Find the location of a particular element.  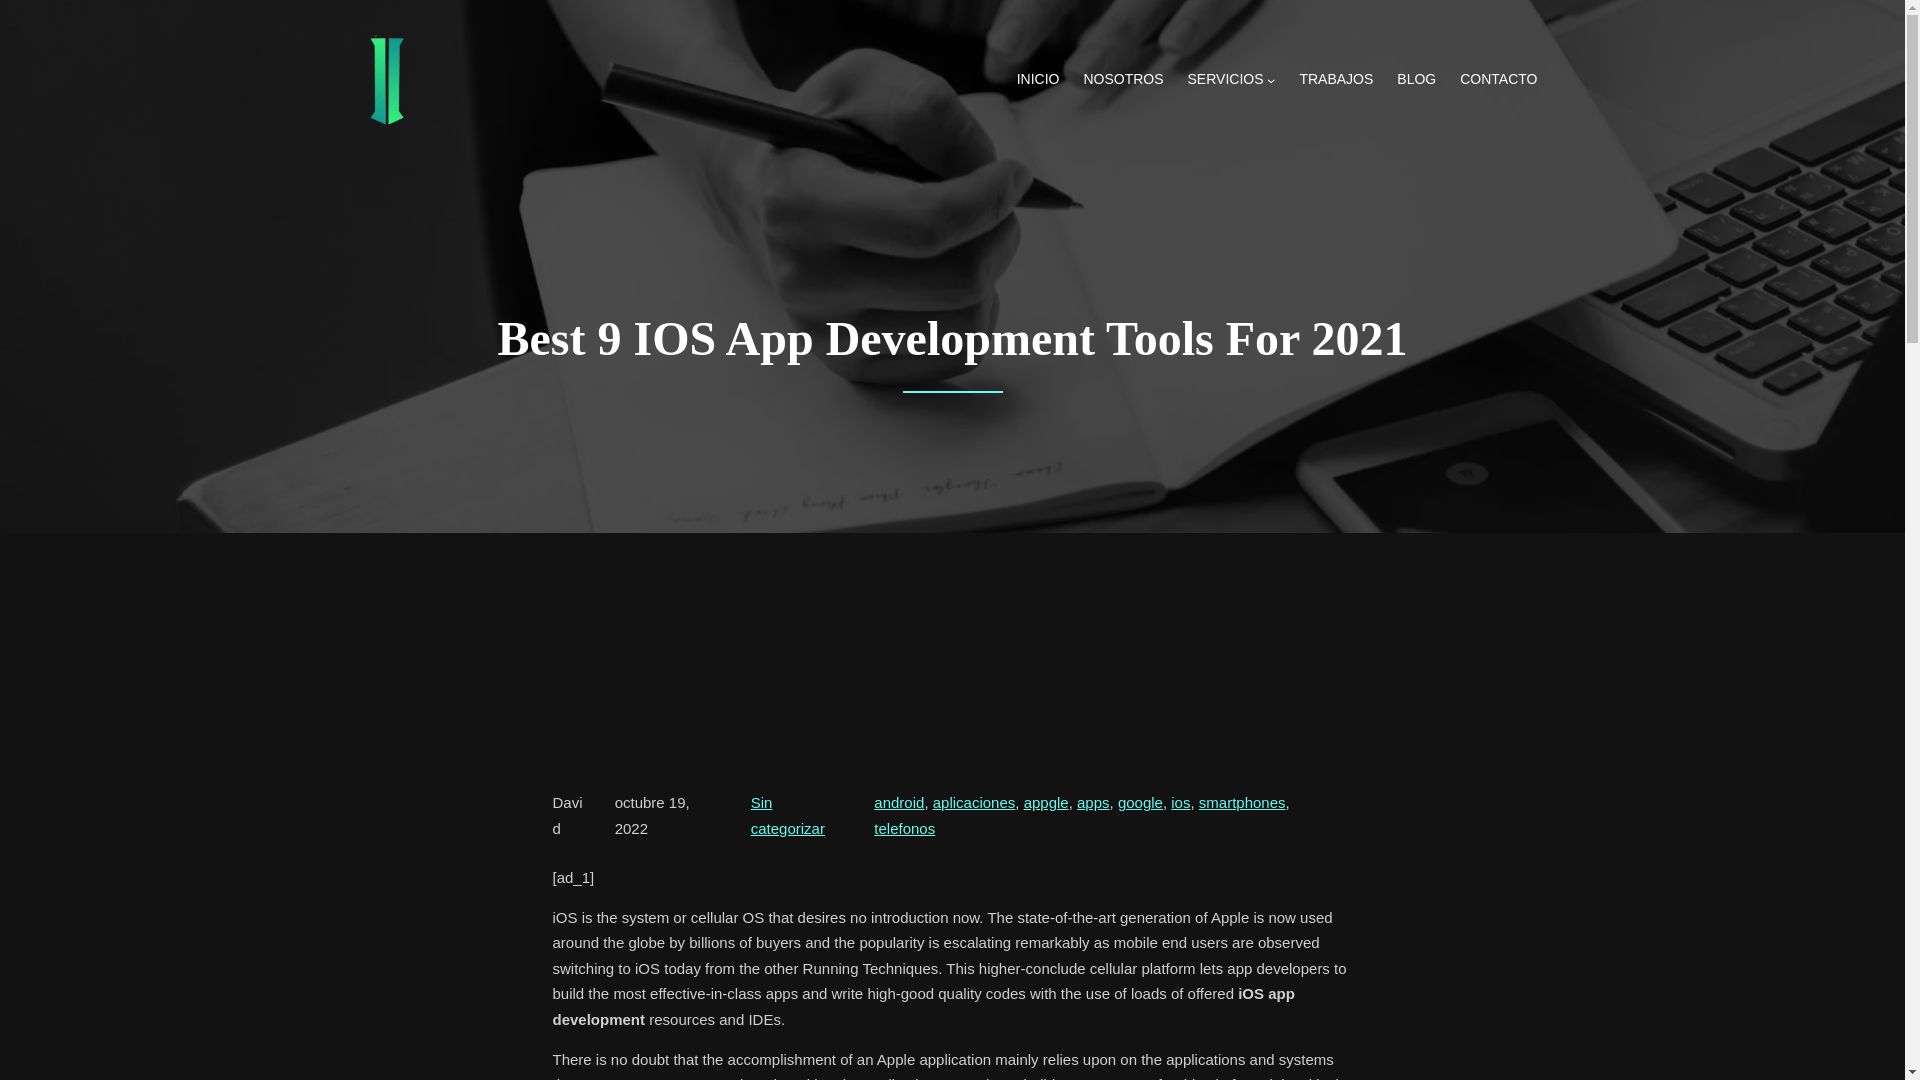

google is located at coordinates (1140, 802).